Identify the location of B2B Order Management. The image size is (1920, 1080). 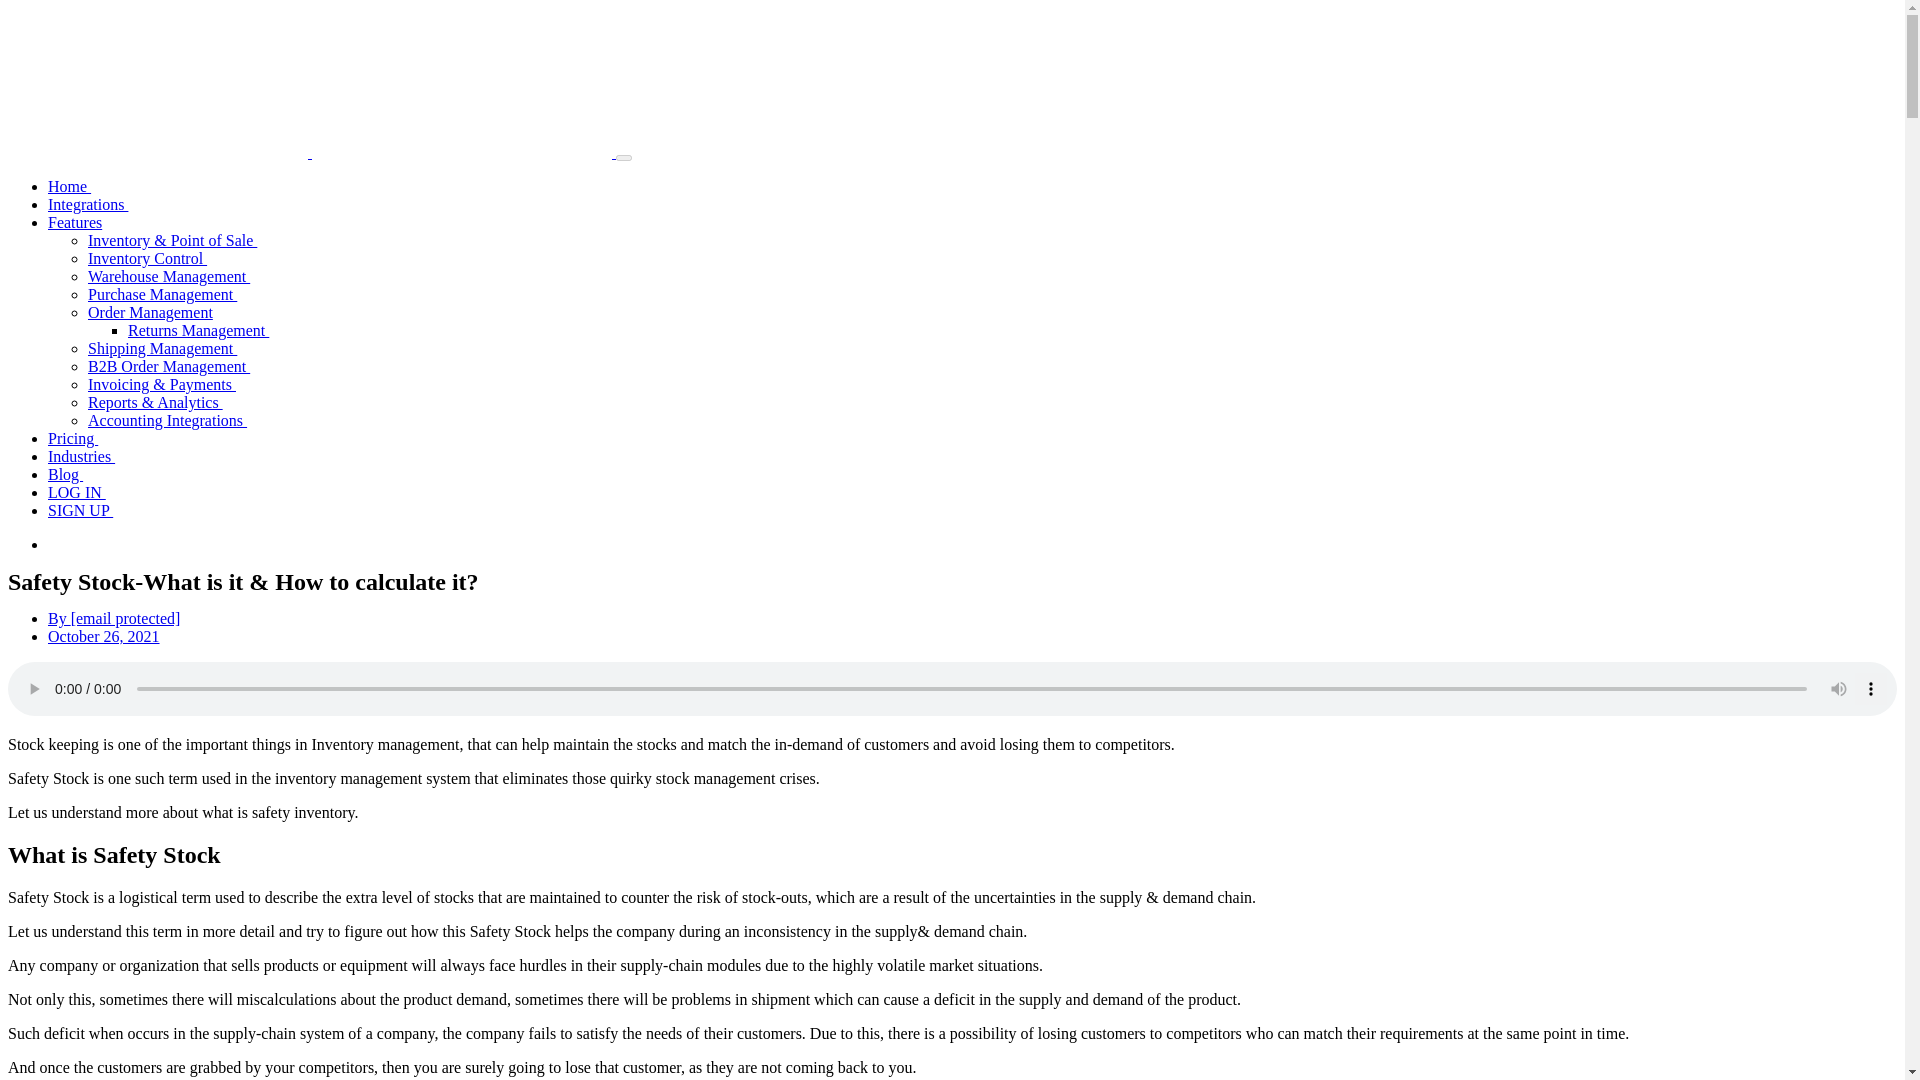
(168, 366).